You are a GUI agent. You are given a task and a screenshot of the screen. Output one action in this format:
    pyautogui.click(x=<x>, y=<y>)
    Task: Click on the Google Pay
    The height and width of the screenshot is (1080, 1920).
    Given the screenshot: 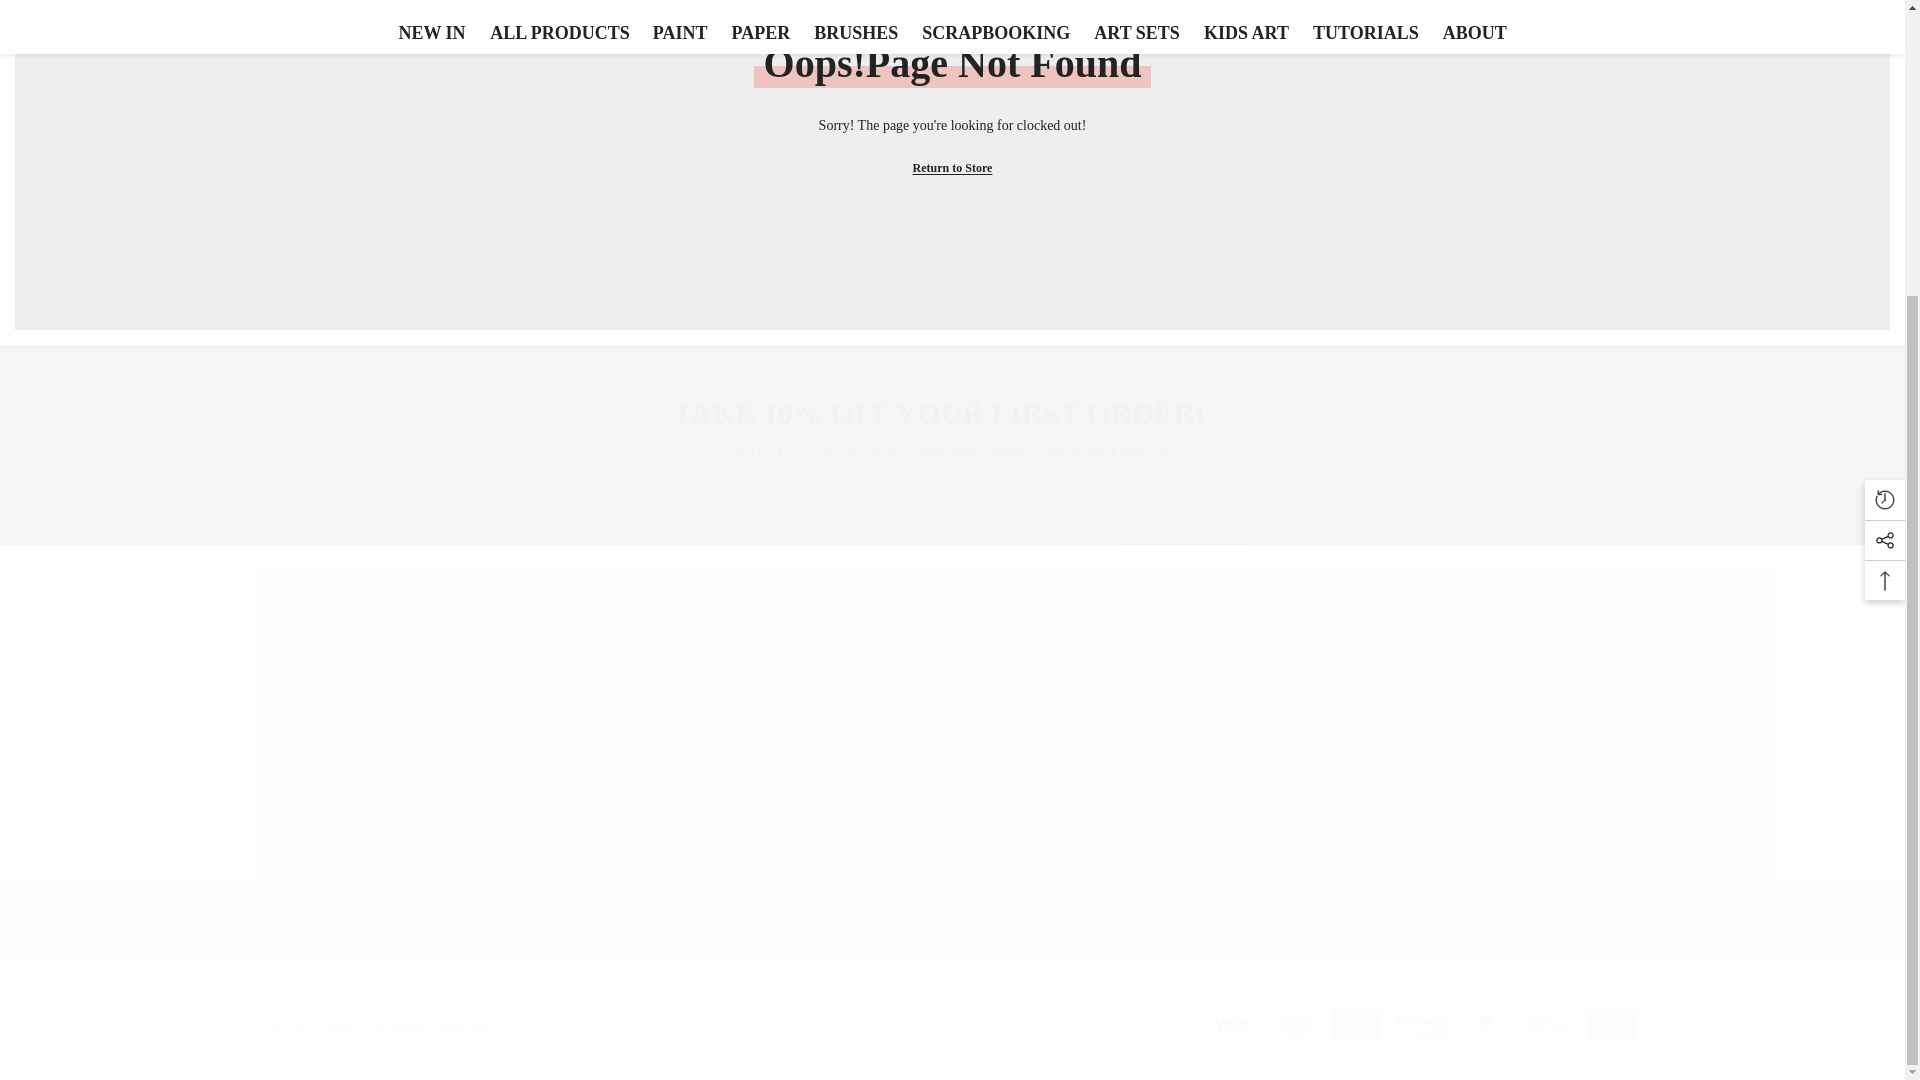 What is the action you would take?
    pyautogui.click(x=1548, y=1024)
    